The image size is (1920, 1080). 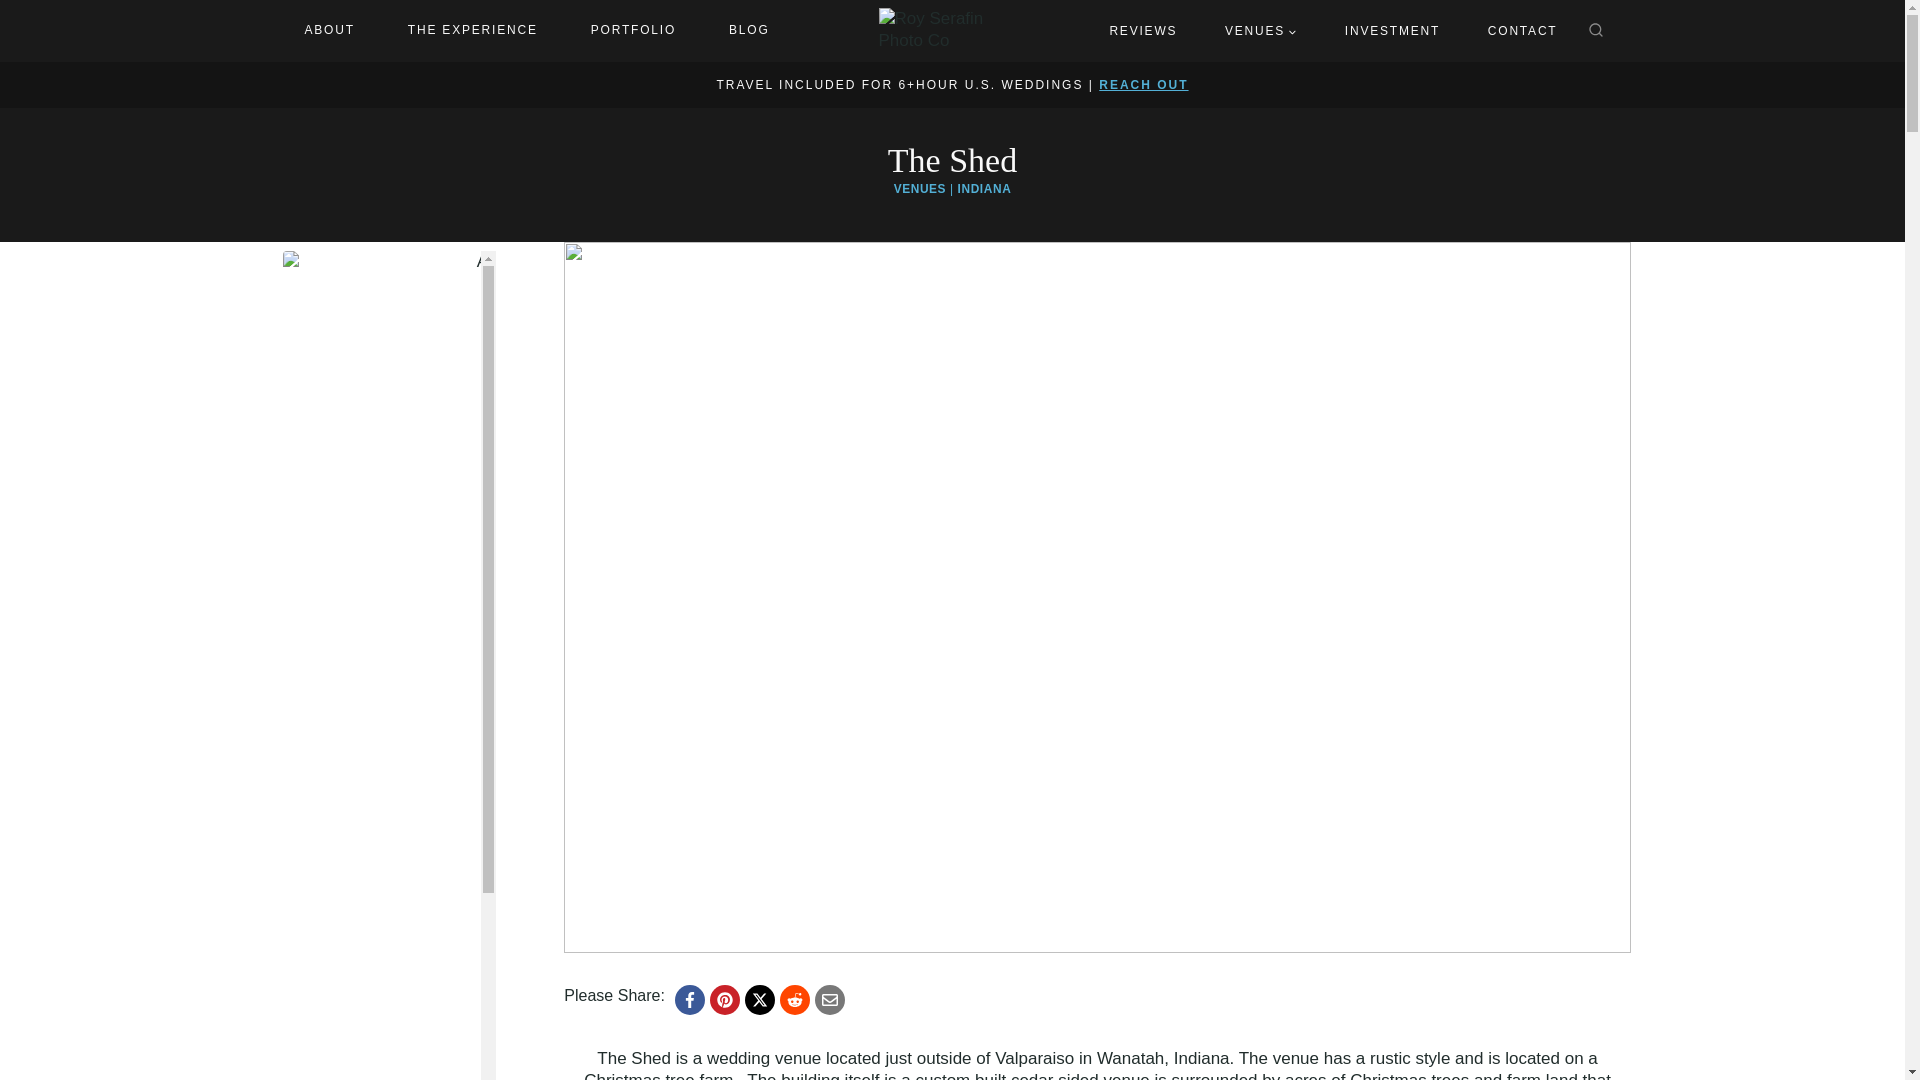 What do you see at coordinates (1261, 30) in the screenshot?
I see `VENUES` at bounding box center [1261, 30].